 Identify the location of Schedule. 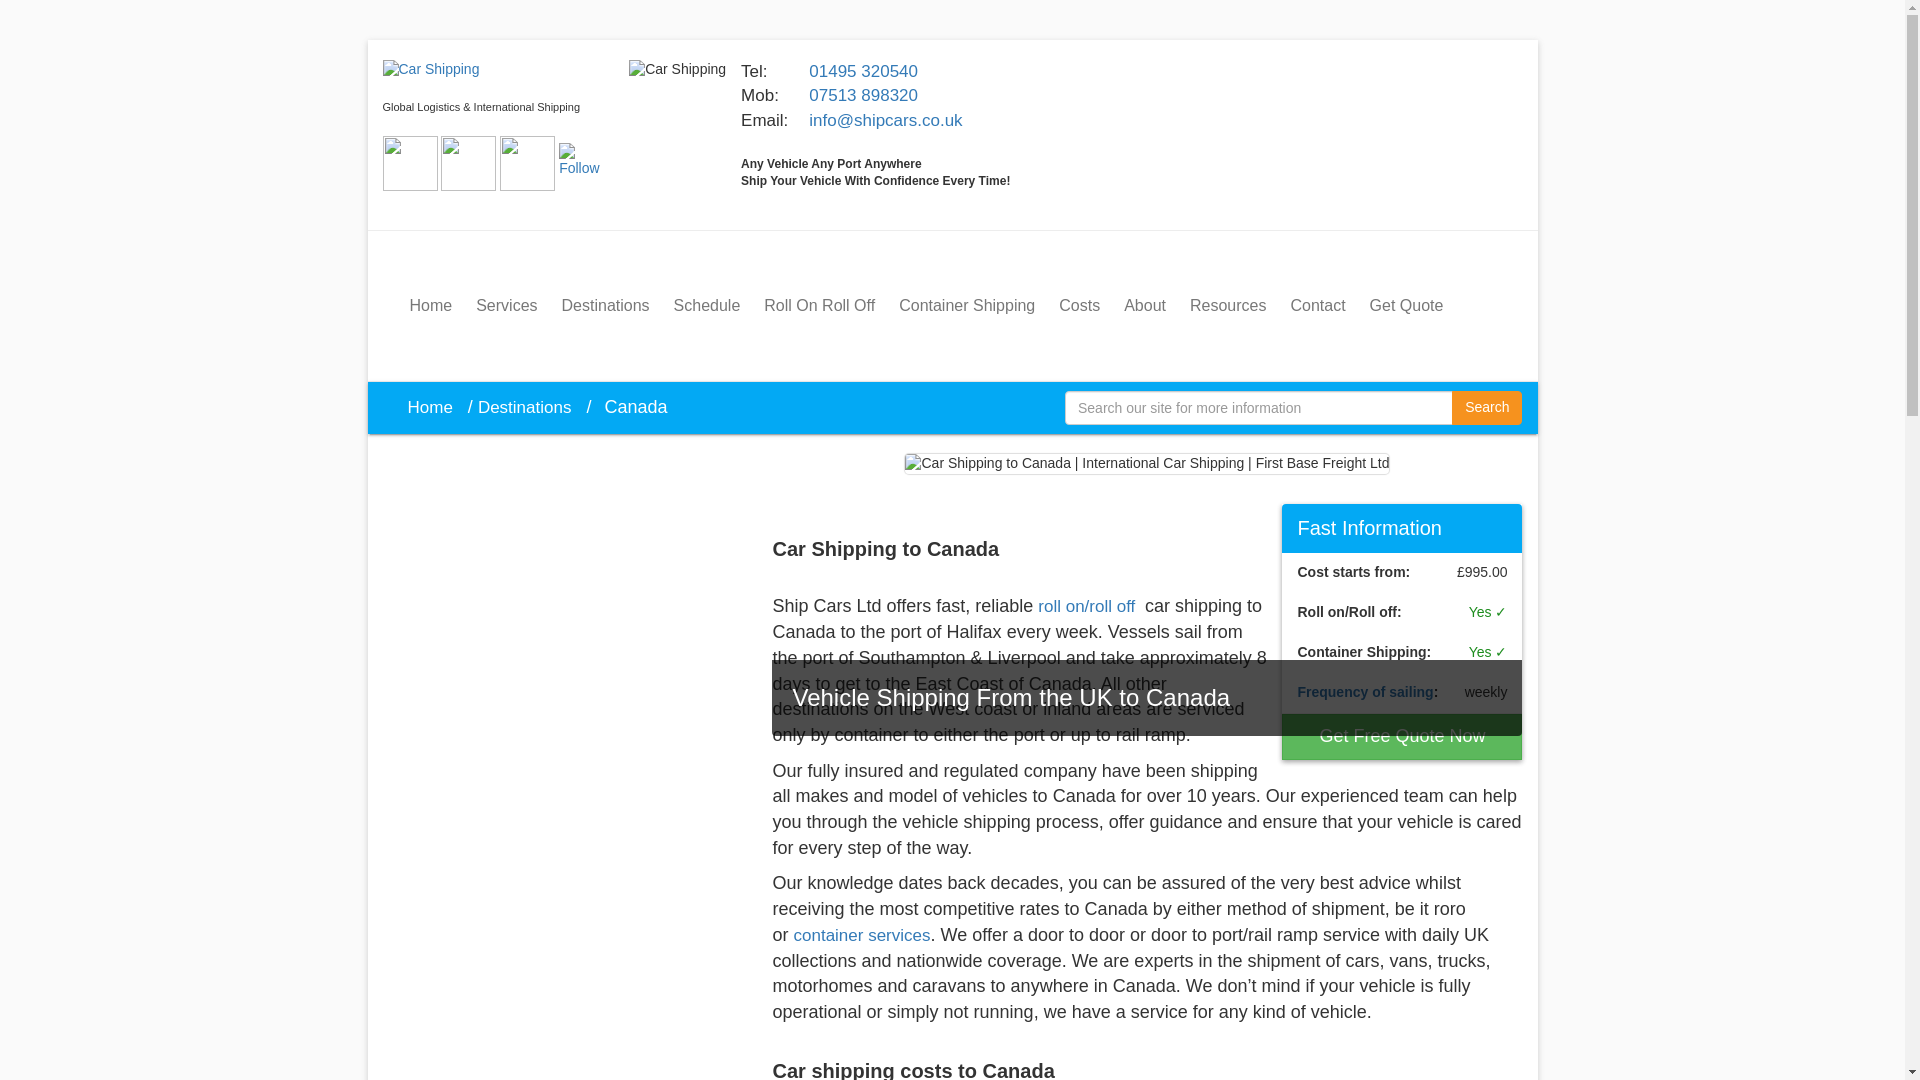
(707, 305).